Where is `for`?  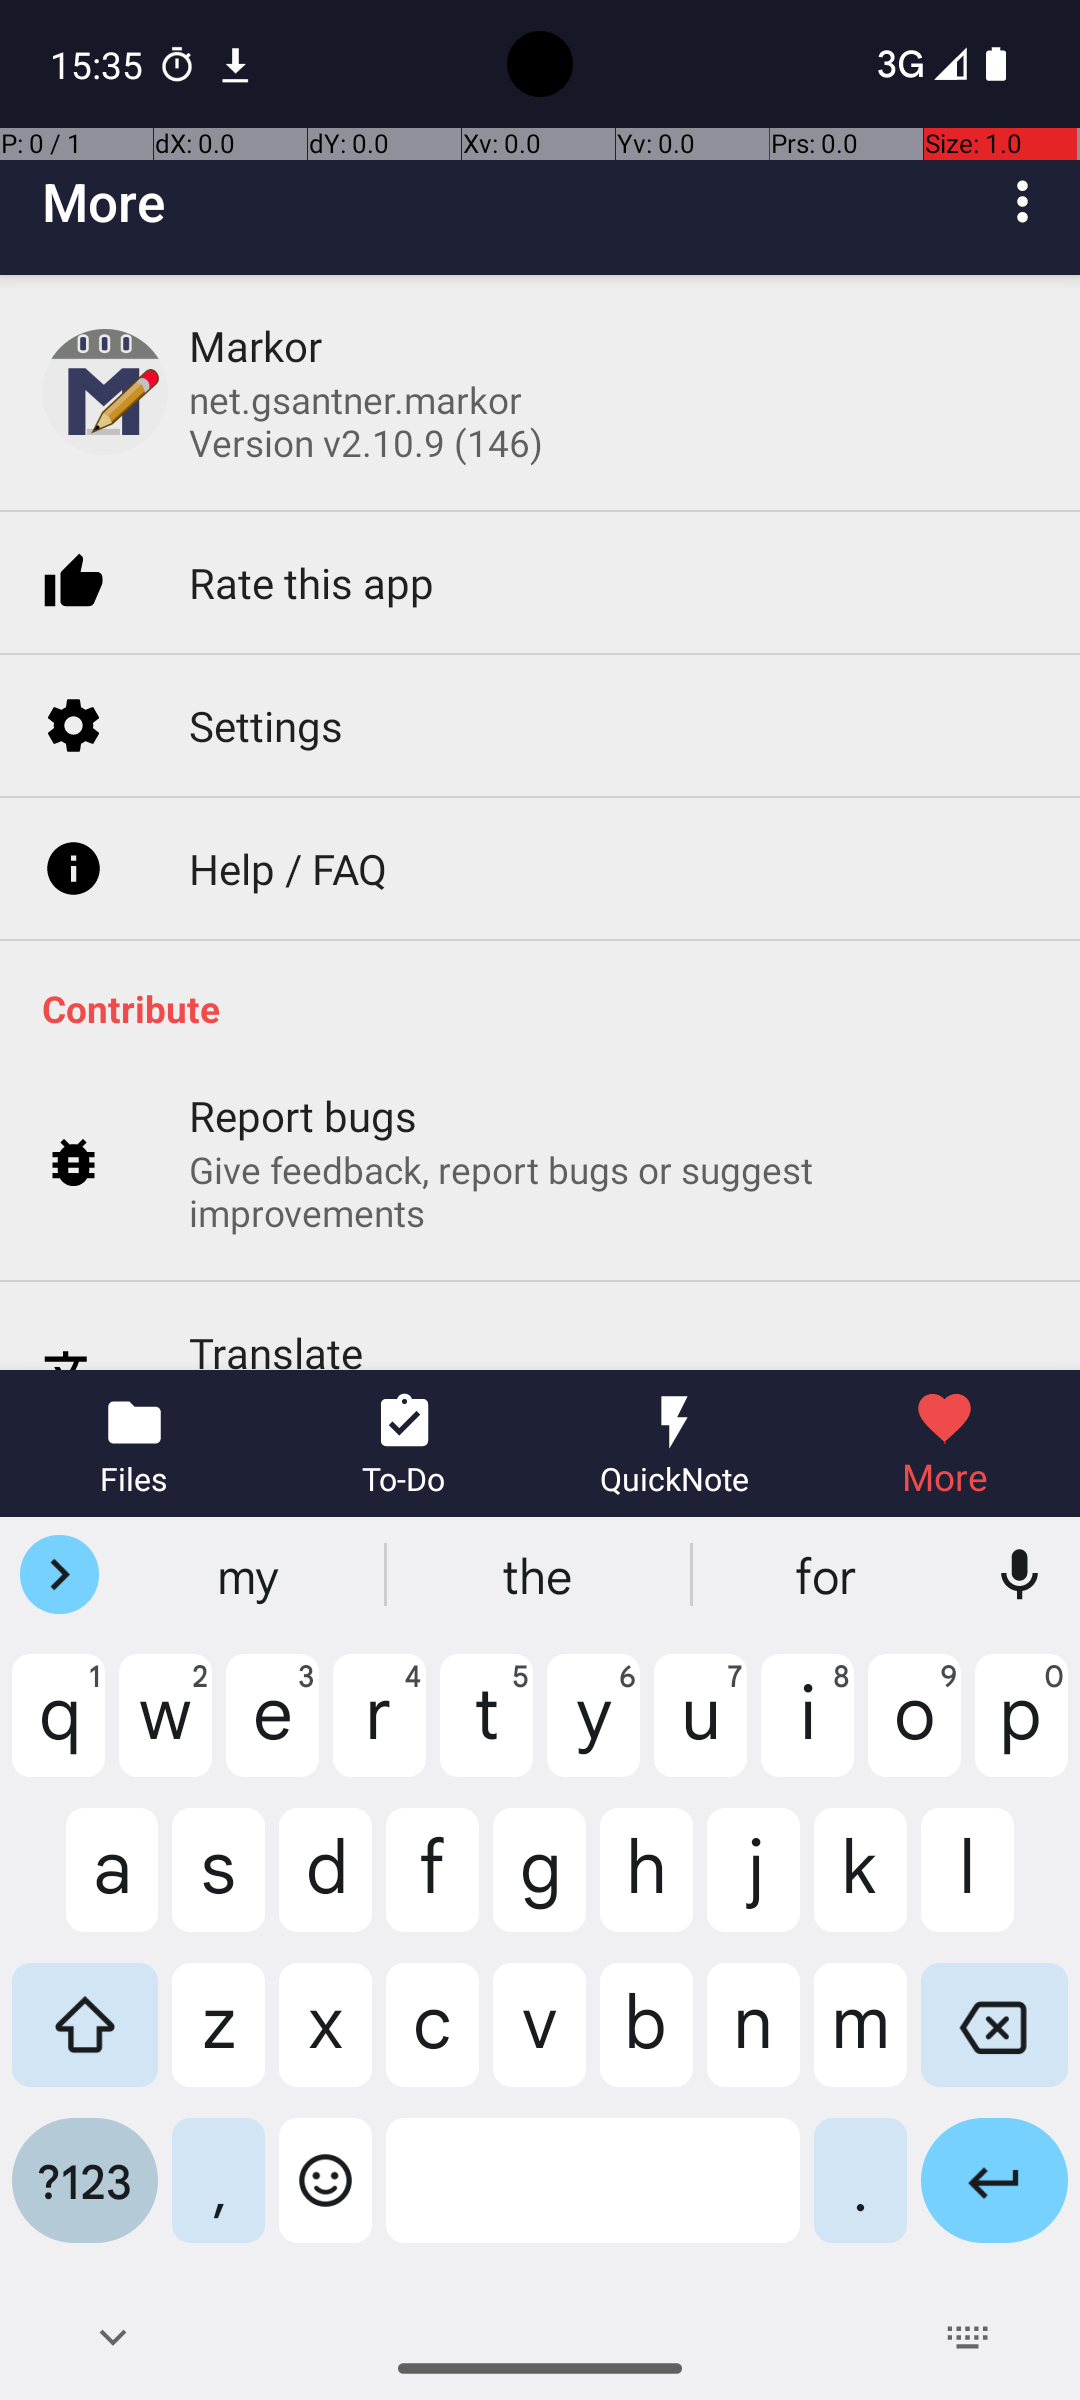 for is located at coordinates (829, 1575).